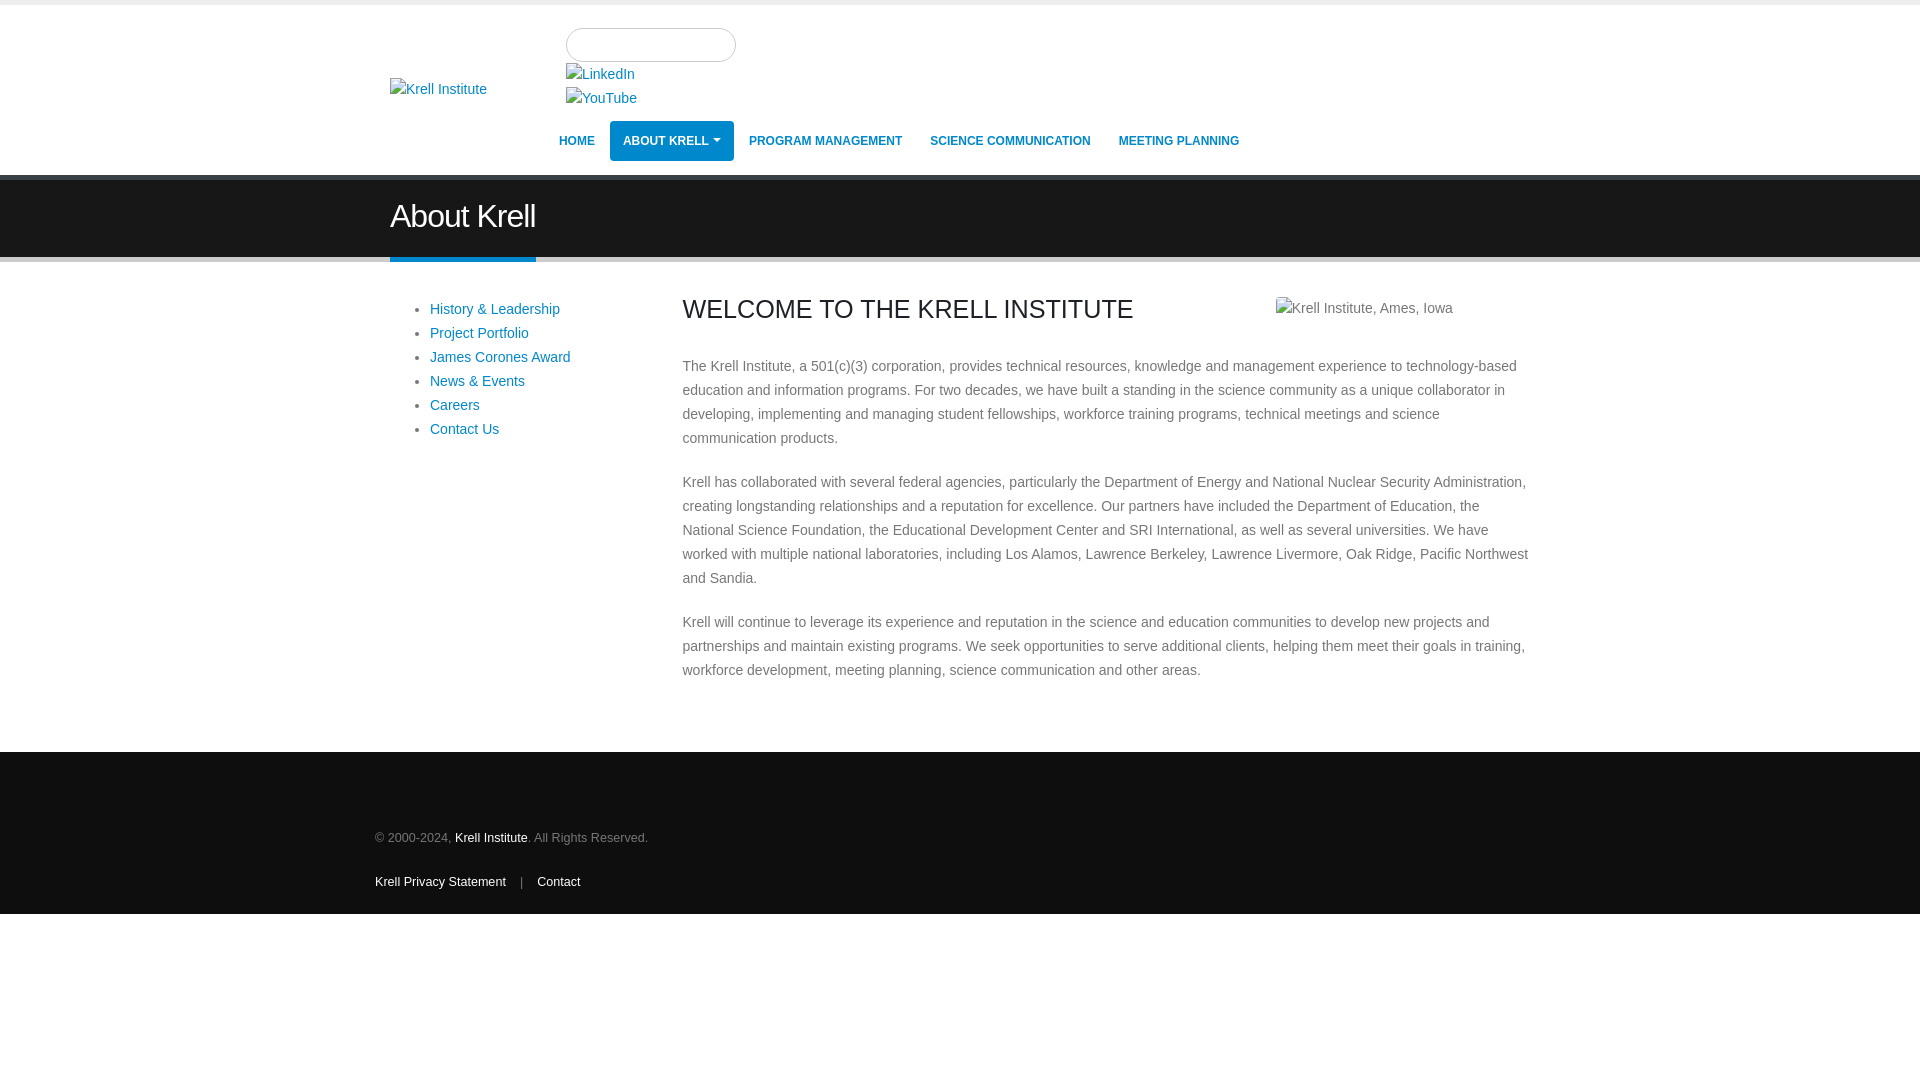  What do you see at coordinates (576, 140) in the screenshot?
I see `HOME` at bounding box center [576, 140].